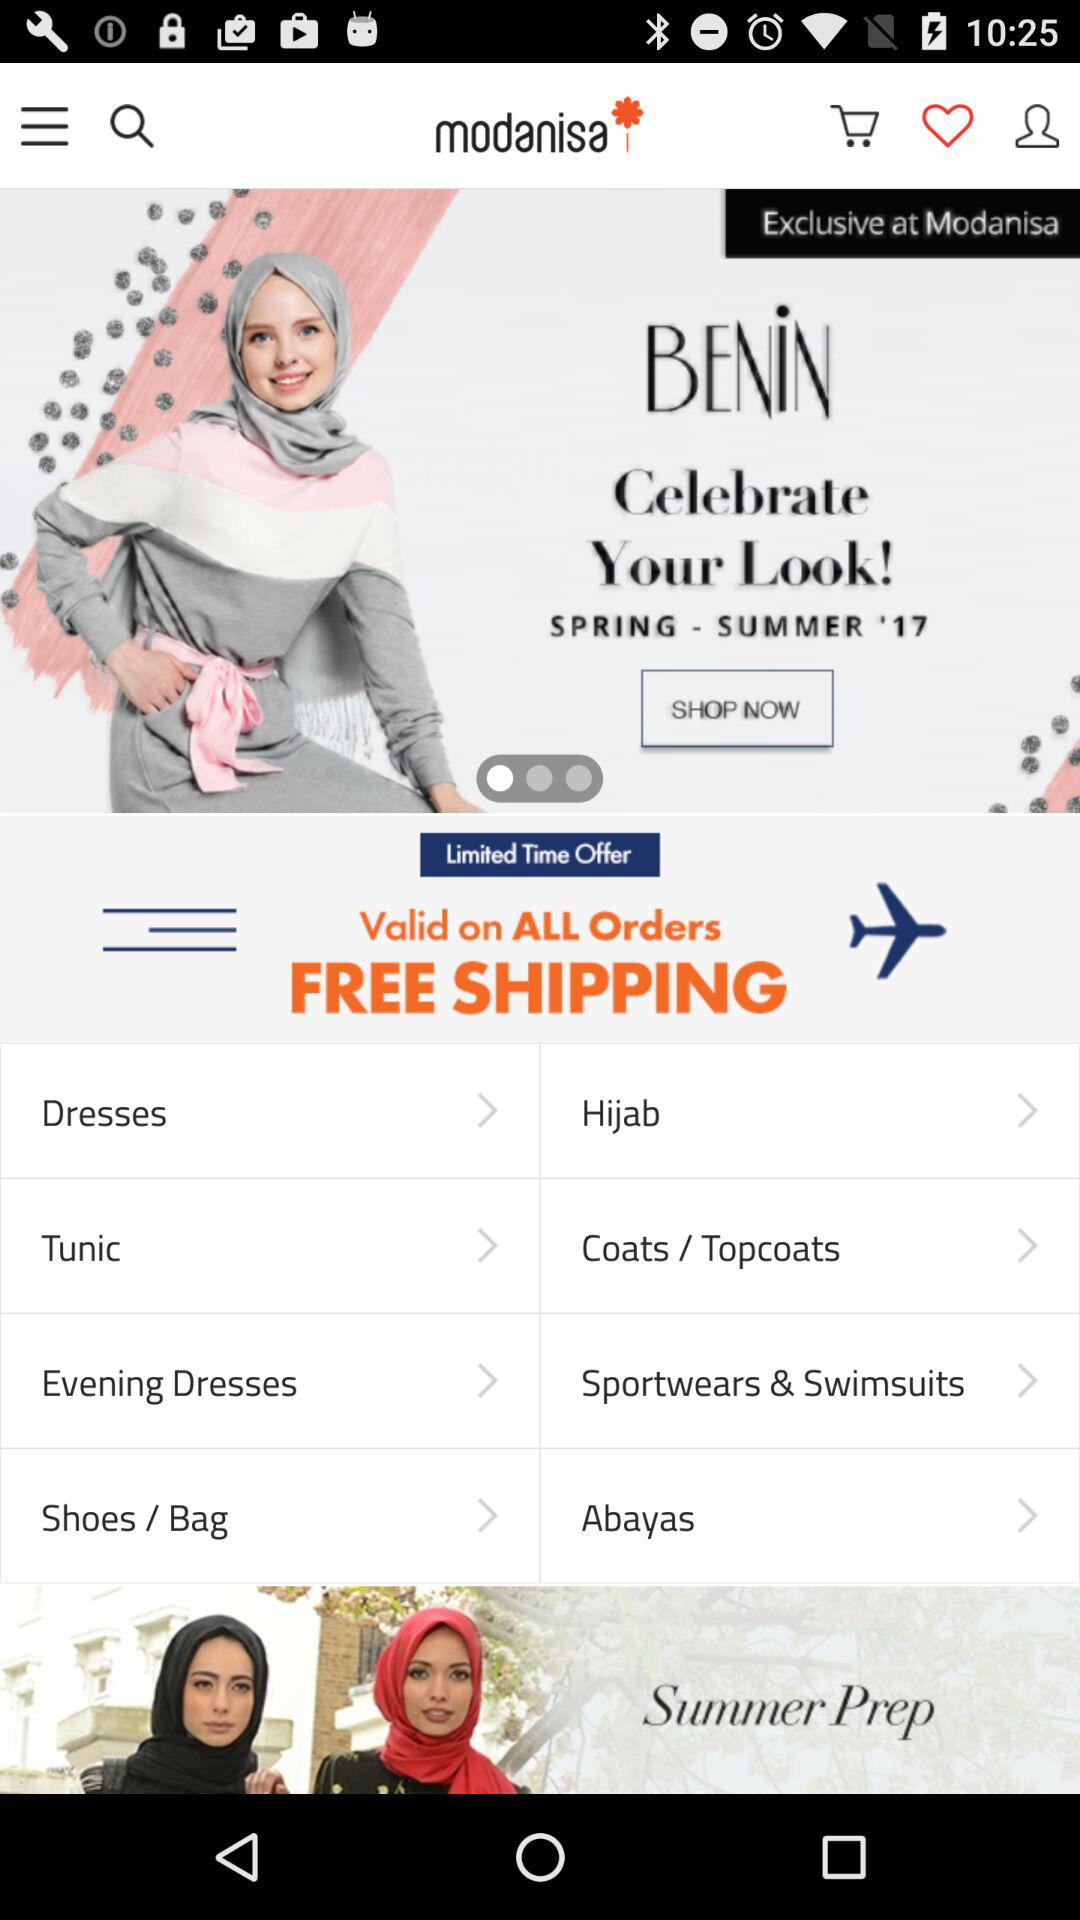 This screenshot has height=1920, width=1080. What do you see at coordinates (540, 930) in the screenshot?
I see `go to offer` at bounding box center [540, 930].